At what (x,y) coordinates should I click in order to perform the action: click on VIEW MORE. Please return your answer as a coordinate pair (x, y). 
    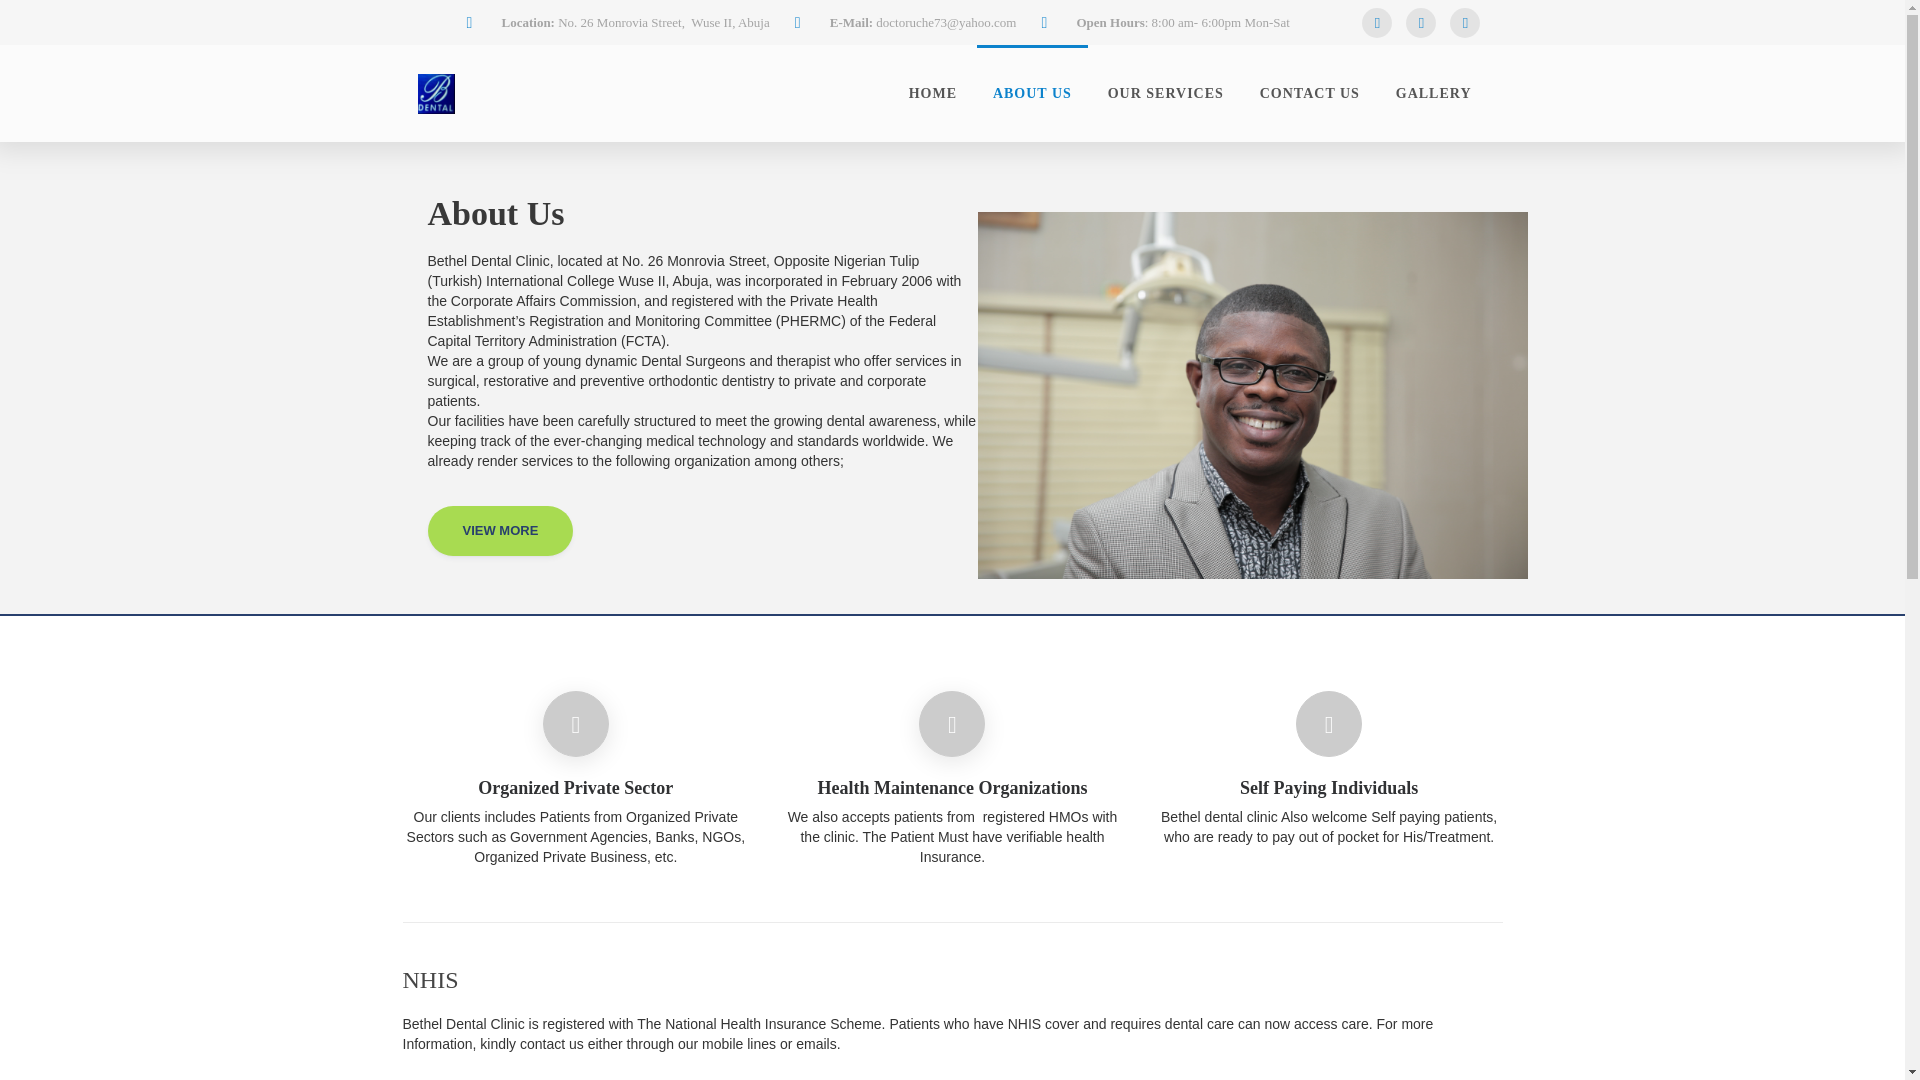
    Looking at the image, I should click on (501, 531).